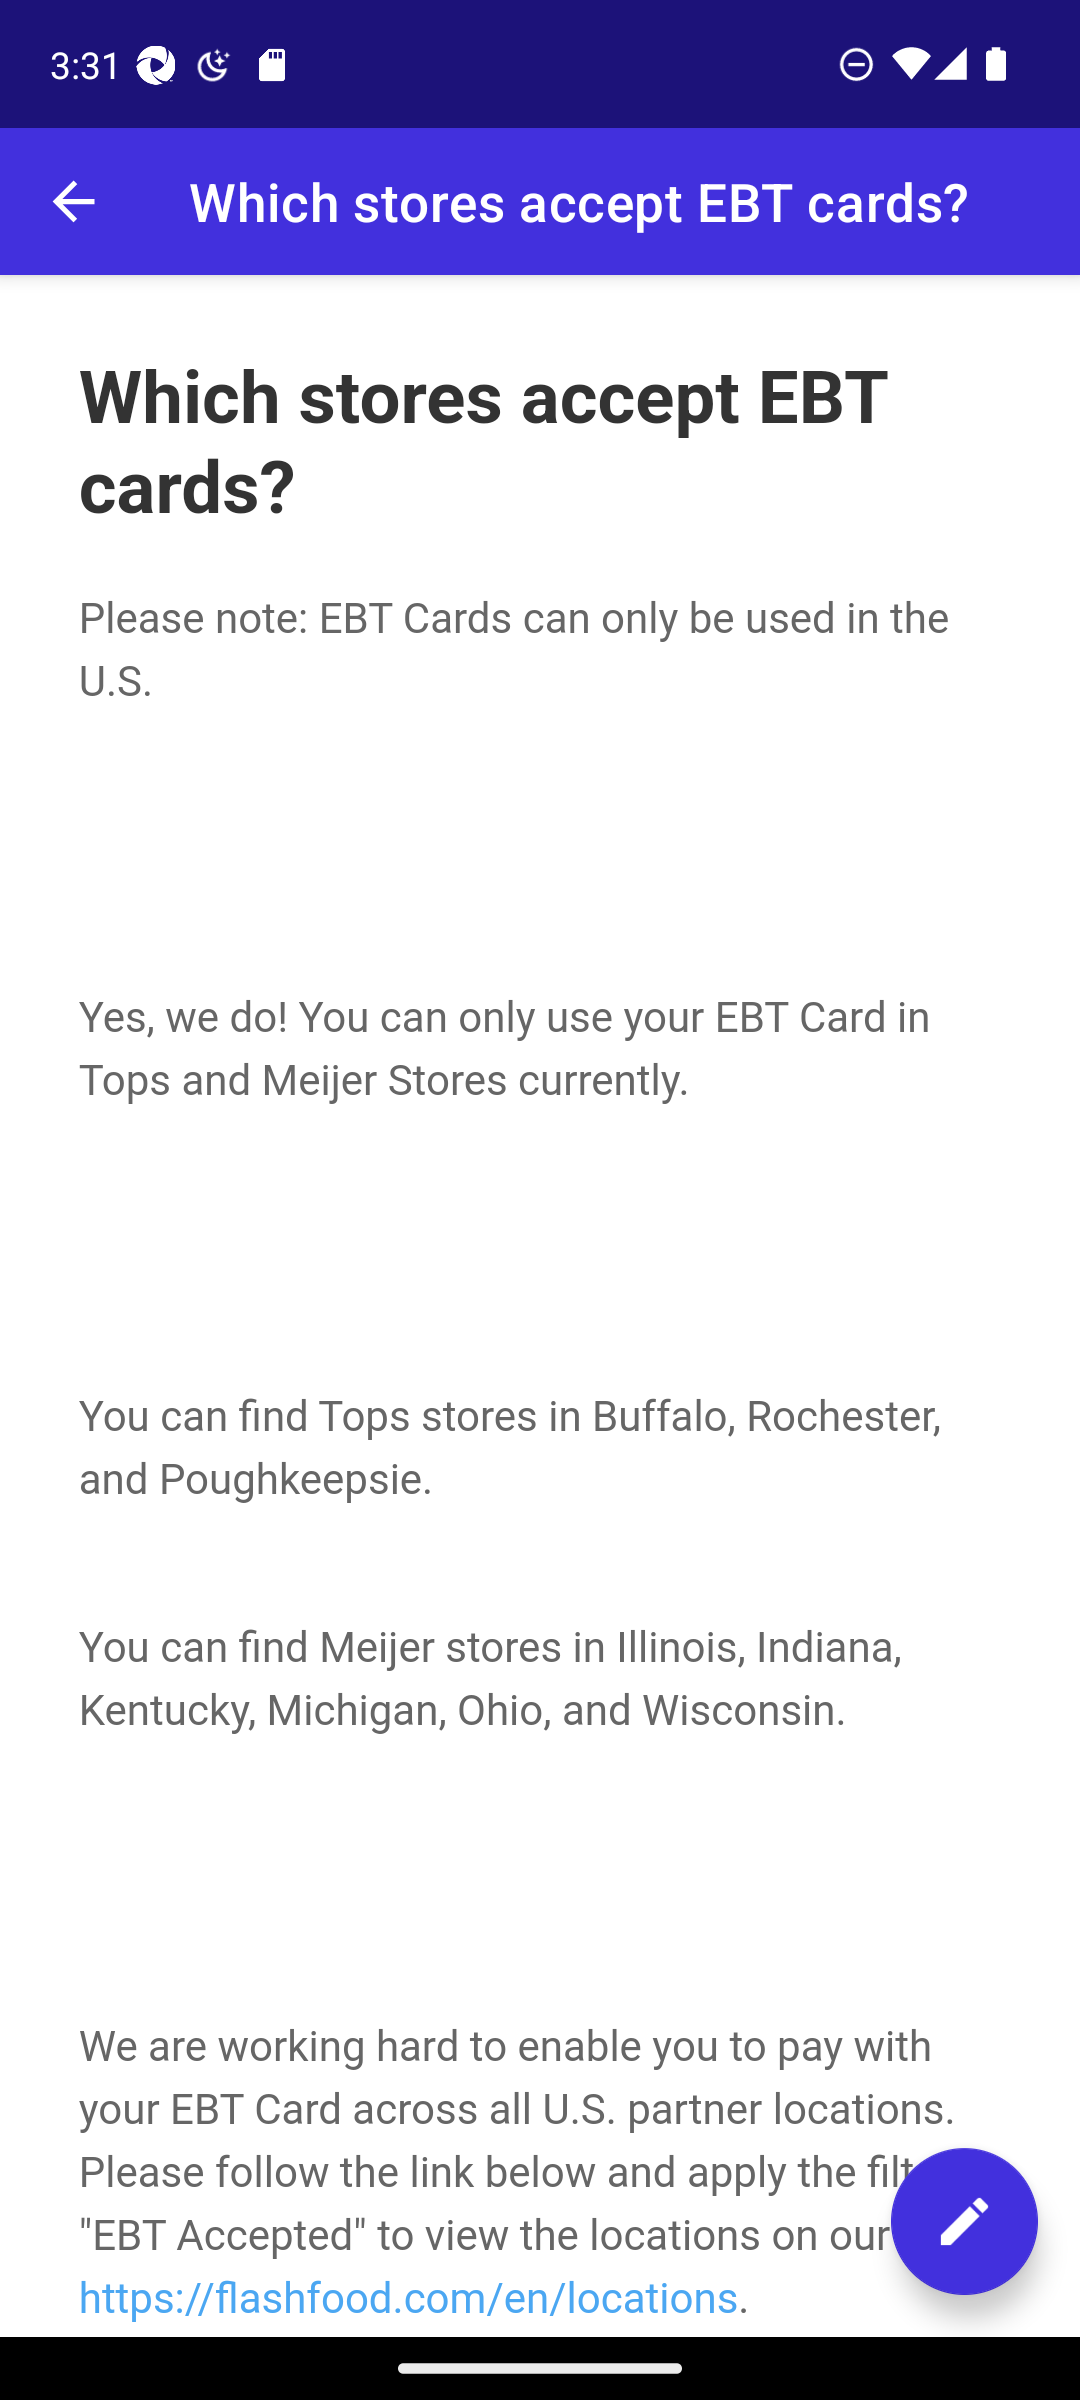 Image resolution: width=1080 pixels, height=2400 pixels. I want to click on Contact us, so click(964, 2221).